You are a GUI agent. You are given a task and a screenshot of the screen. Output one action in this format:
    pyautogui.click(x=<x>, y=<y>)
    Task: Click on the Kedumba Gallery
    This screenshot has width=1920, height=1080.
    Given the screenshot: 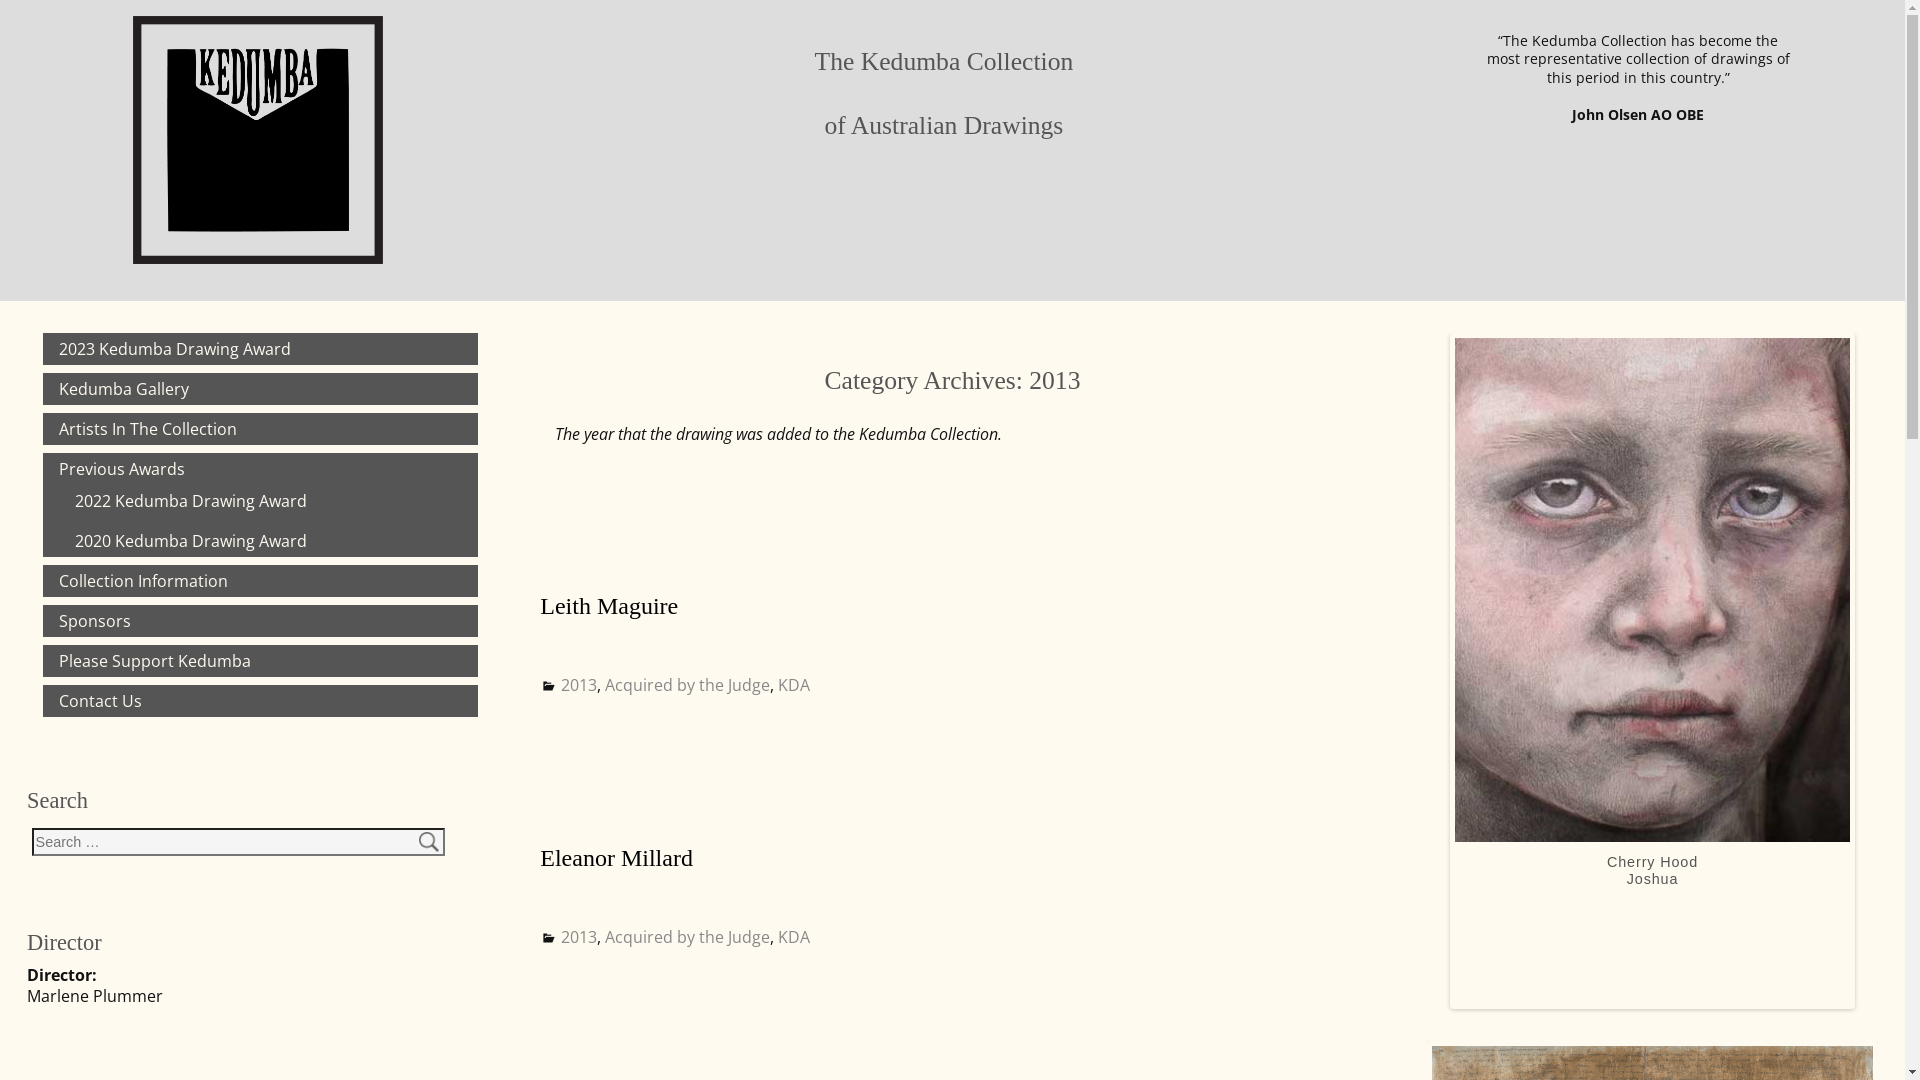 What is the action you would take?
    pyautogui.click(x=118, y=389)
    